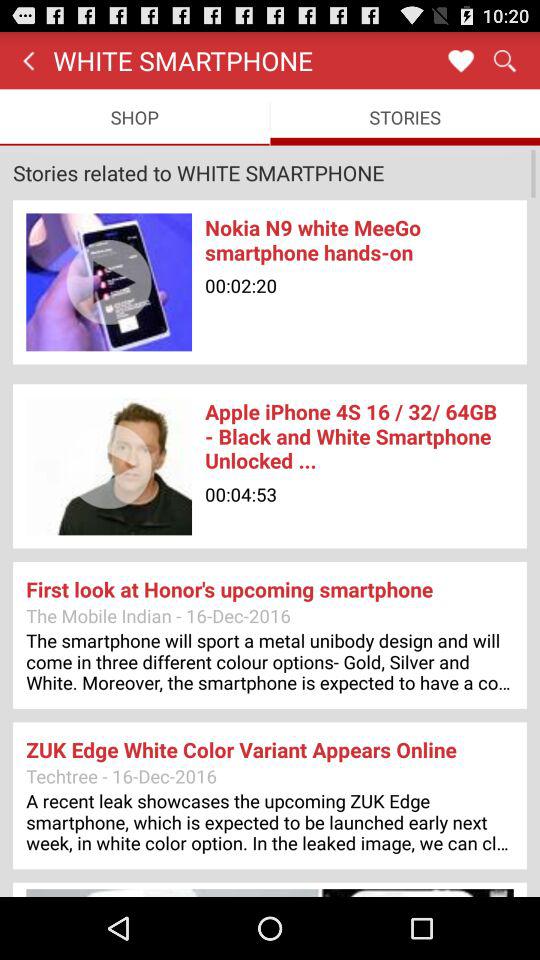 This screenshot has width=540, height=960. What do you see at coordinates (504, 60) in the screenshot?
I see `seach` at bounding box center [504, 60].